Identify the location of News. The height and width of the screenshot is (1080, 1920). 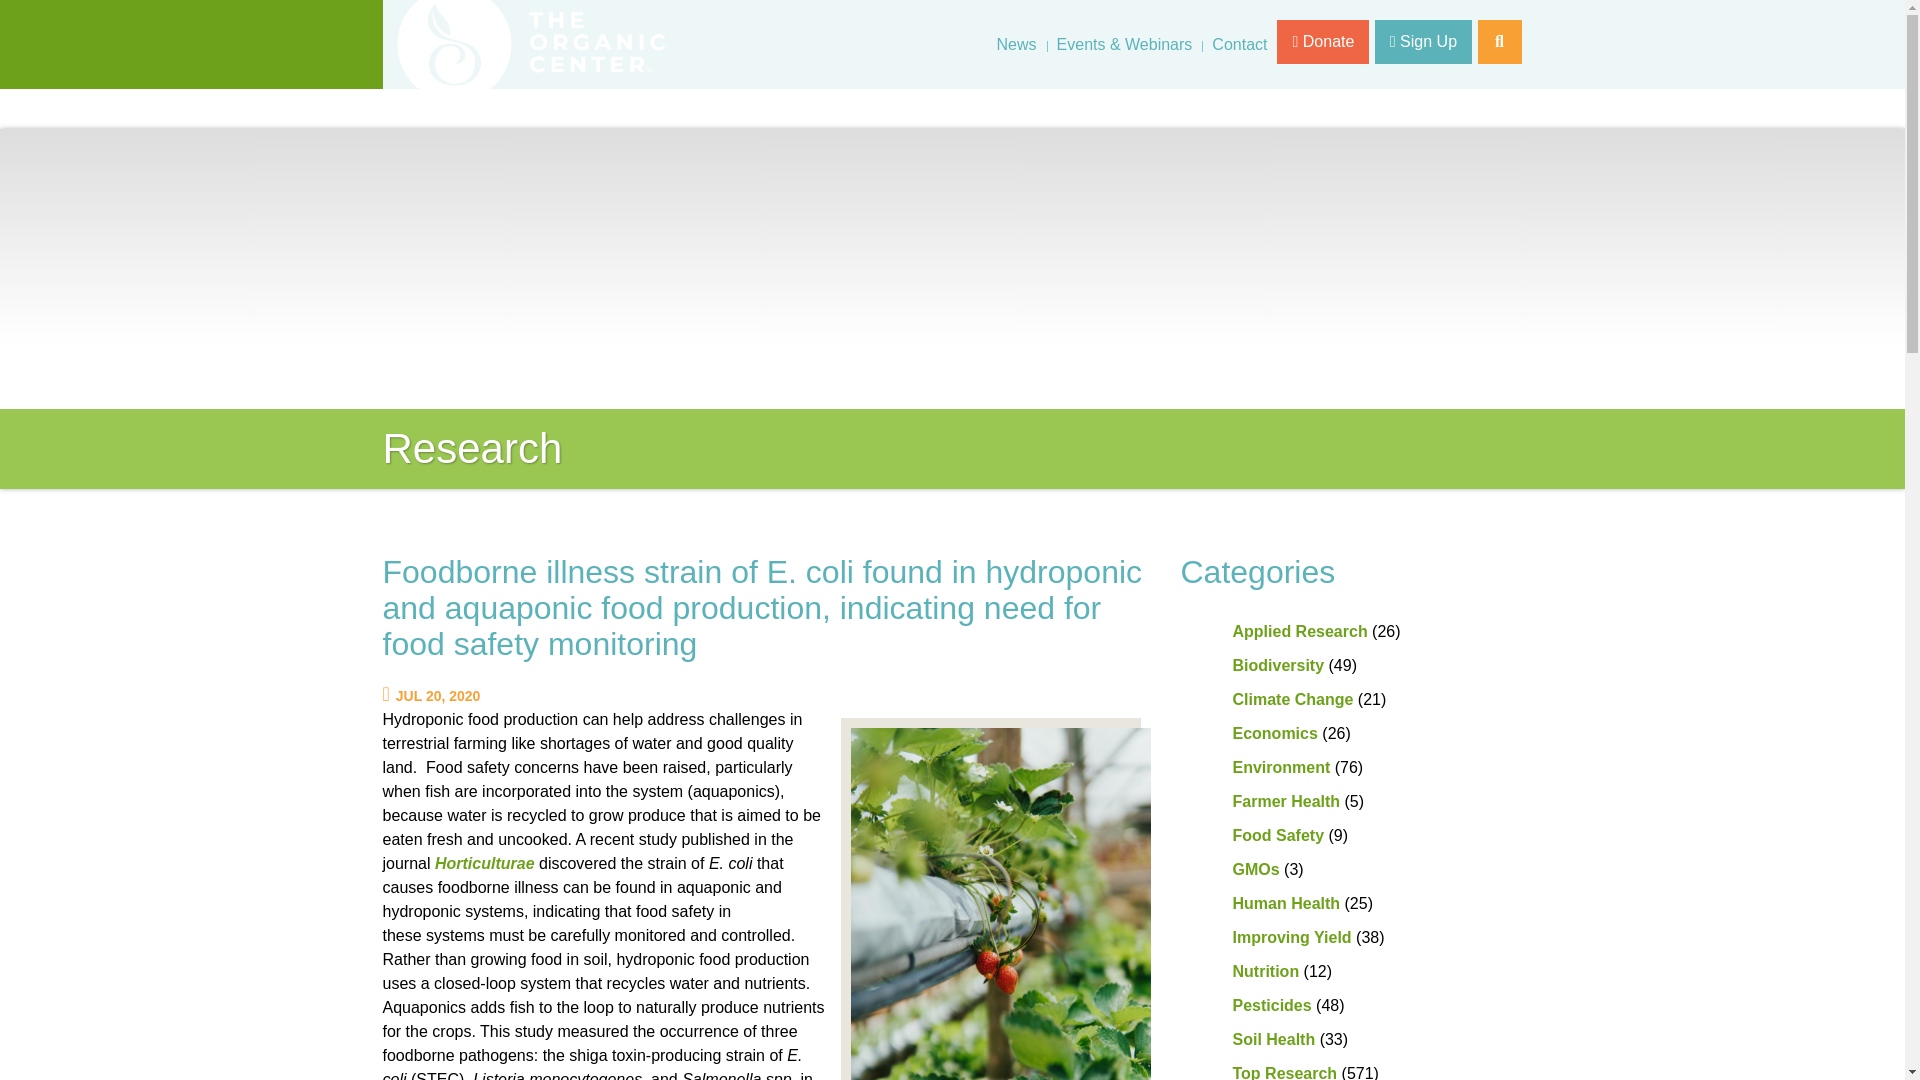
(1016, 44).